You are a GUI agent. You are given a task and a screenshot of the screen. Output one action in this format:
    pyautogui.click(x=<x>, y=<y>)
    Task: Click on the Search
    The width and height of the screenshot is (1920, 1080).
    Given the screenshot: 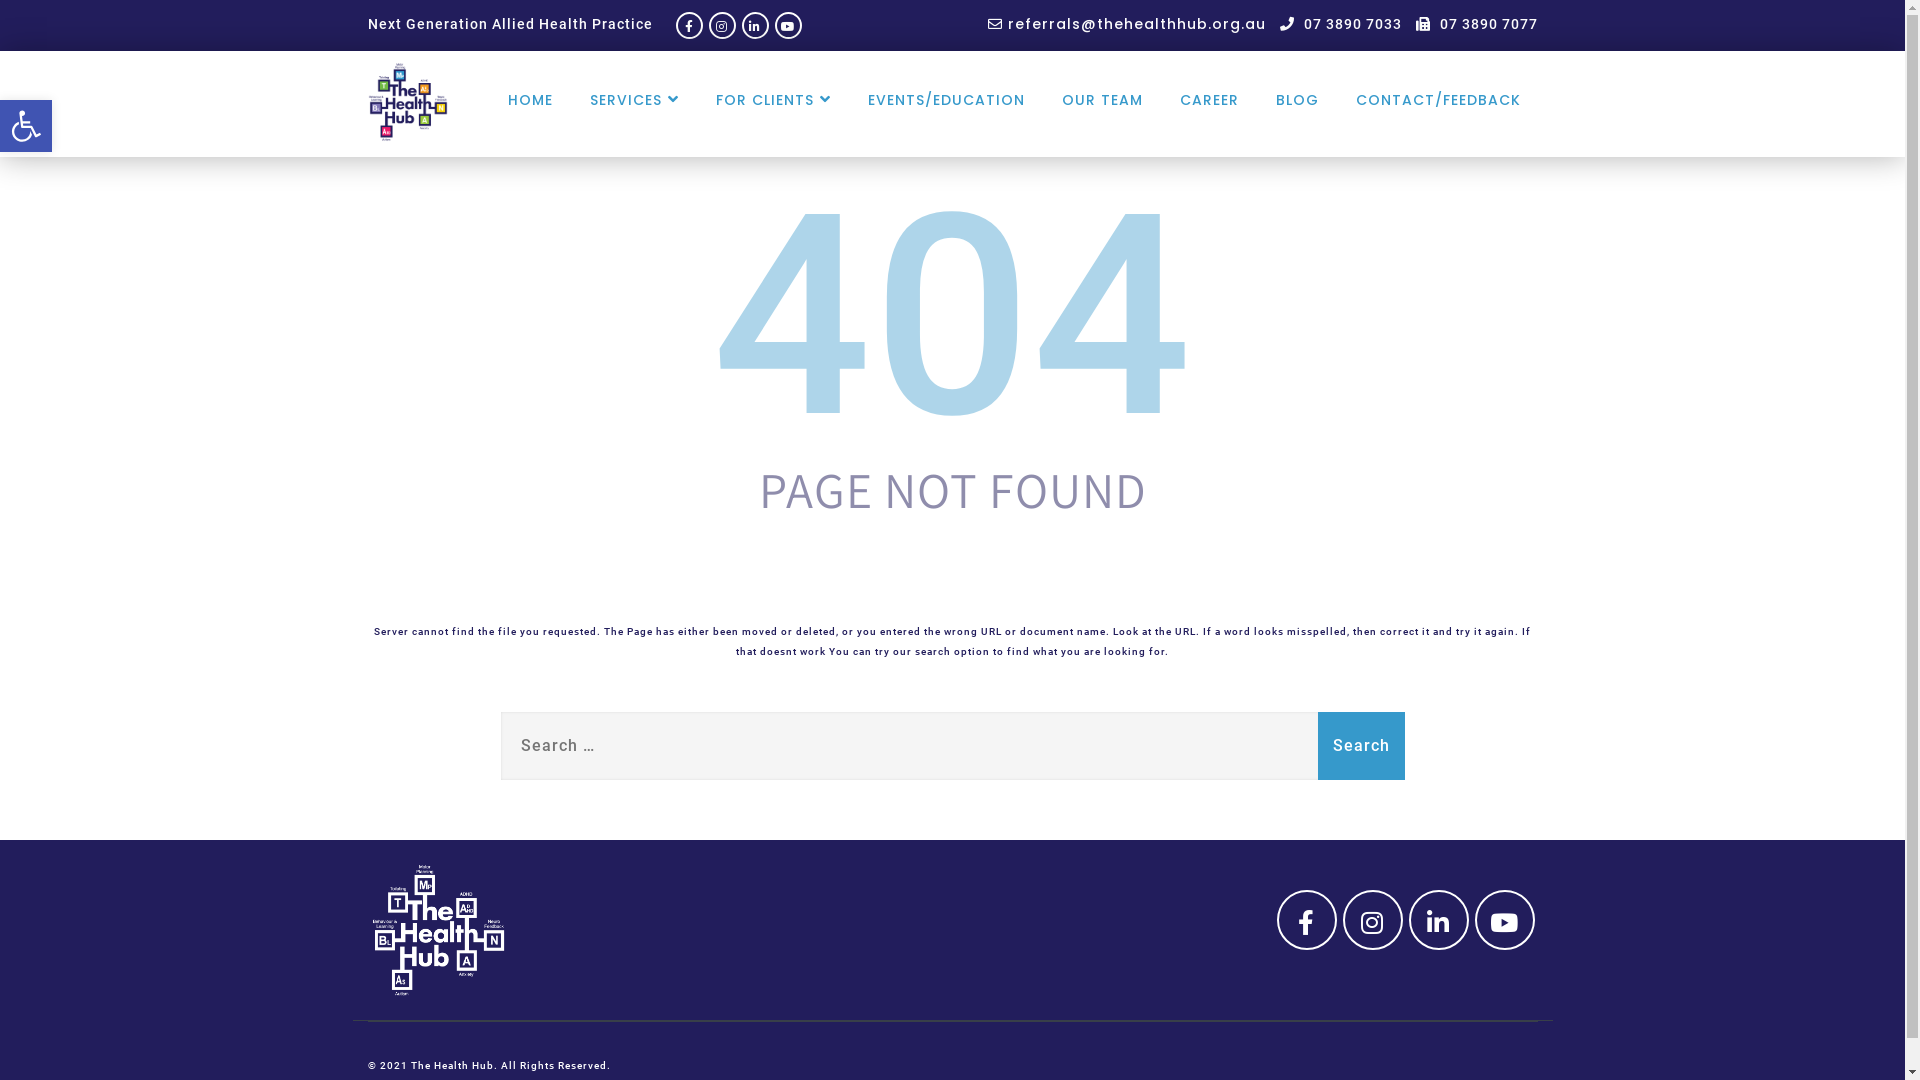 What is the action you would take?
    pyautogui.click(x=1362, y=746)
    